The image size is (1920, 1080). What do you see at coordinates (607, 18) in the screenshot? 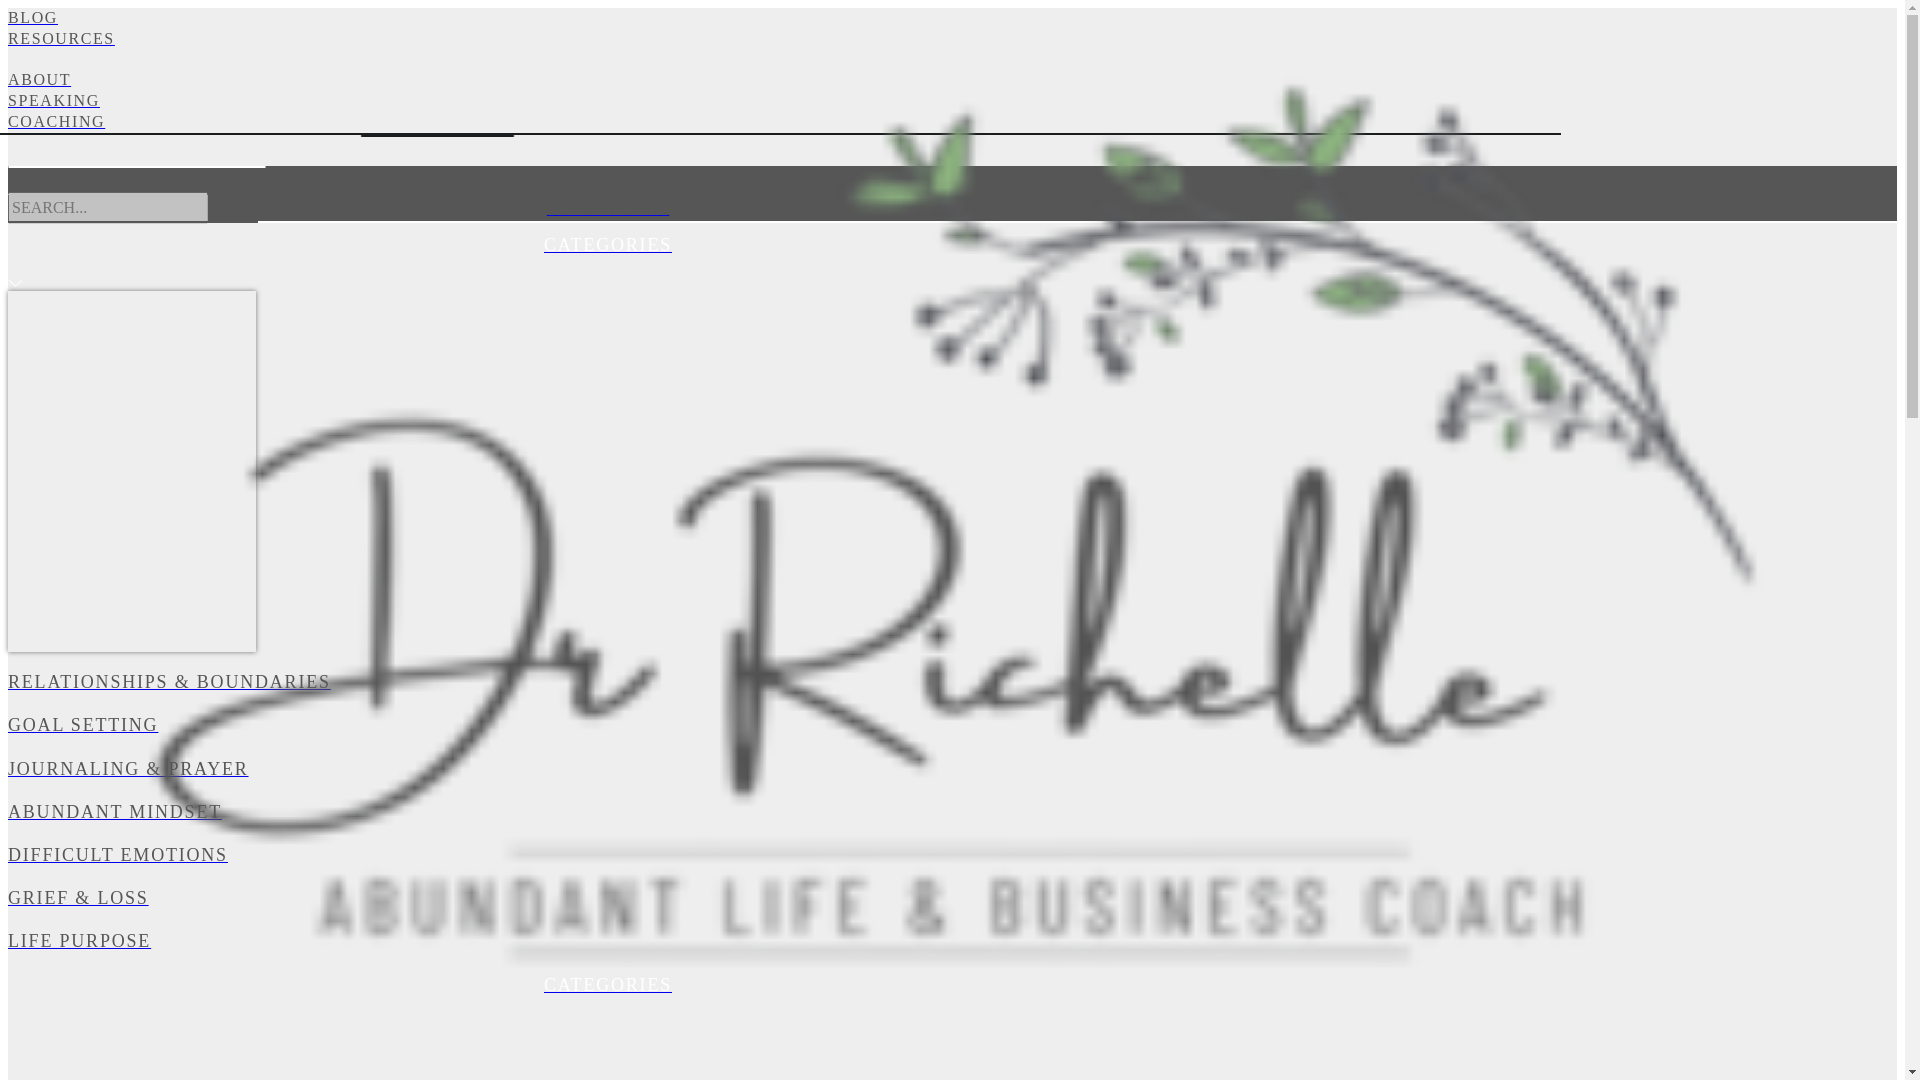
I see `BLOG` at bounding box center [607, 18].